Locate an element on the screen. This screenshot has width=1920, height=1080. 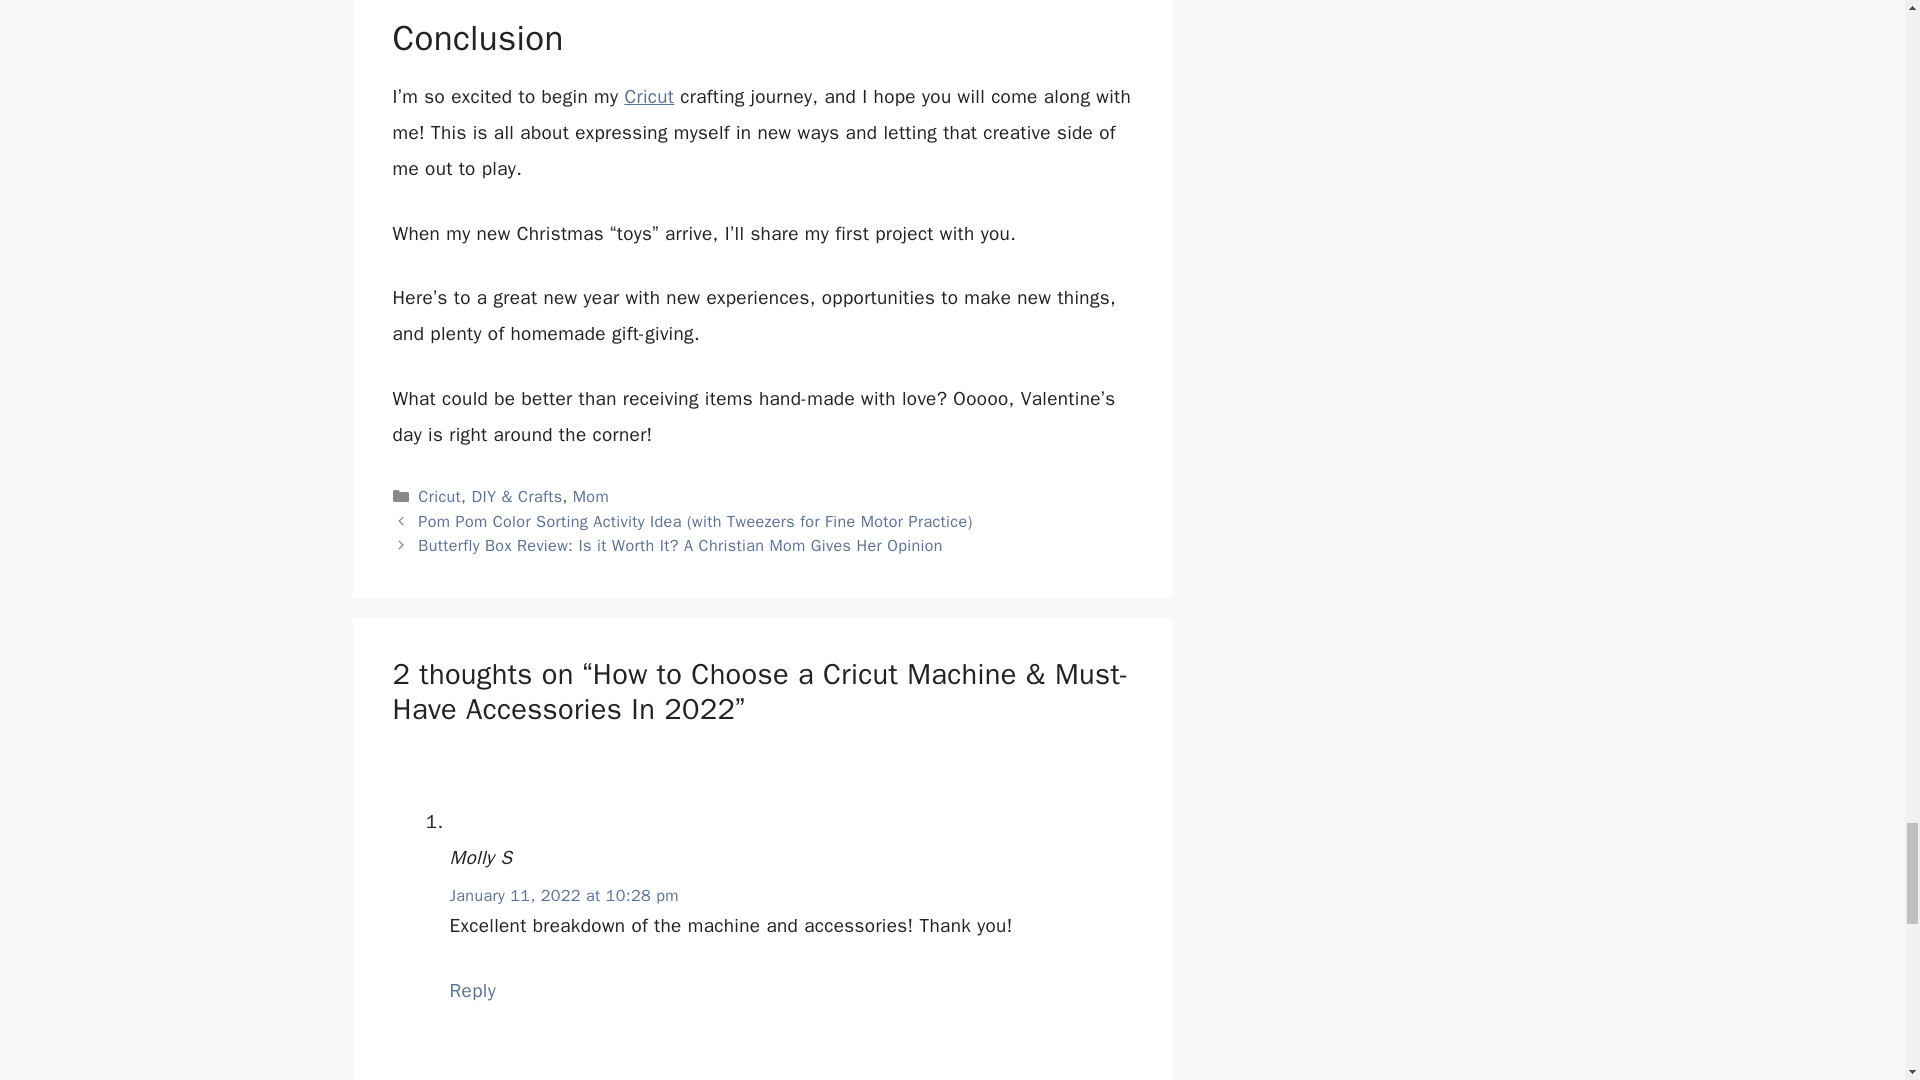
January 11, 2022 at 10:28 pm is located at coordinates (564, 895).